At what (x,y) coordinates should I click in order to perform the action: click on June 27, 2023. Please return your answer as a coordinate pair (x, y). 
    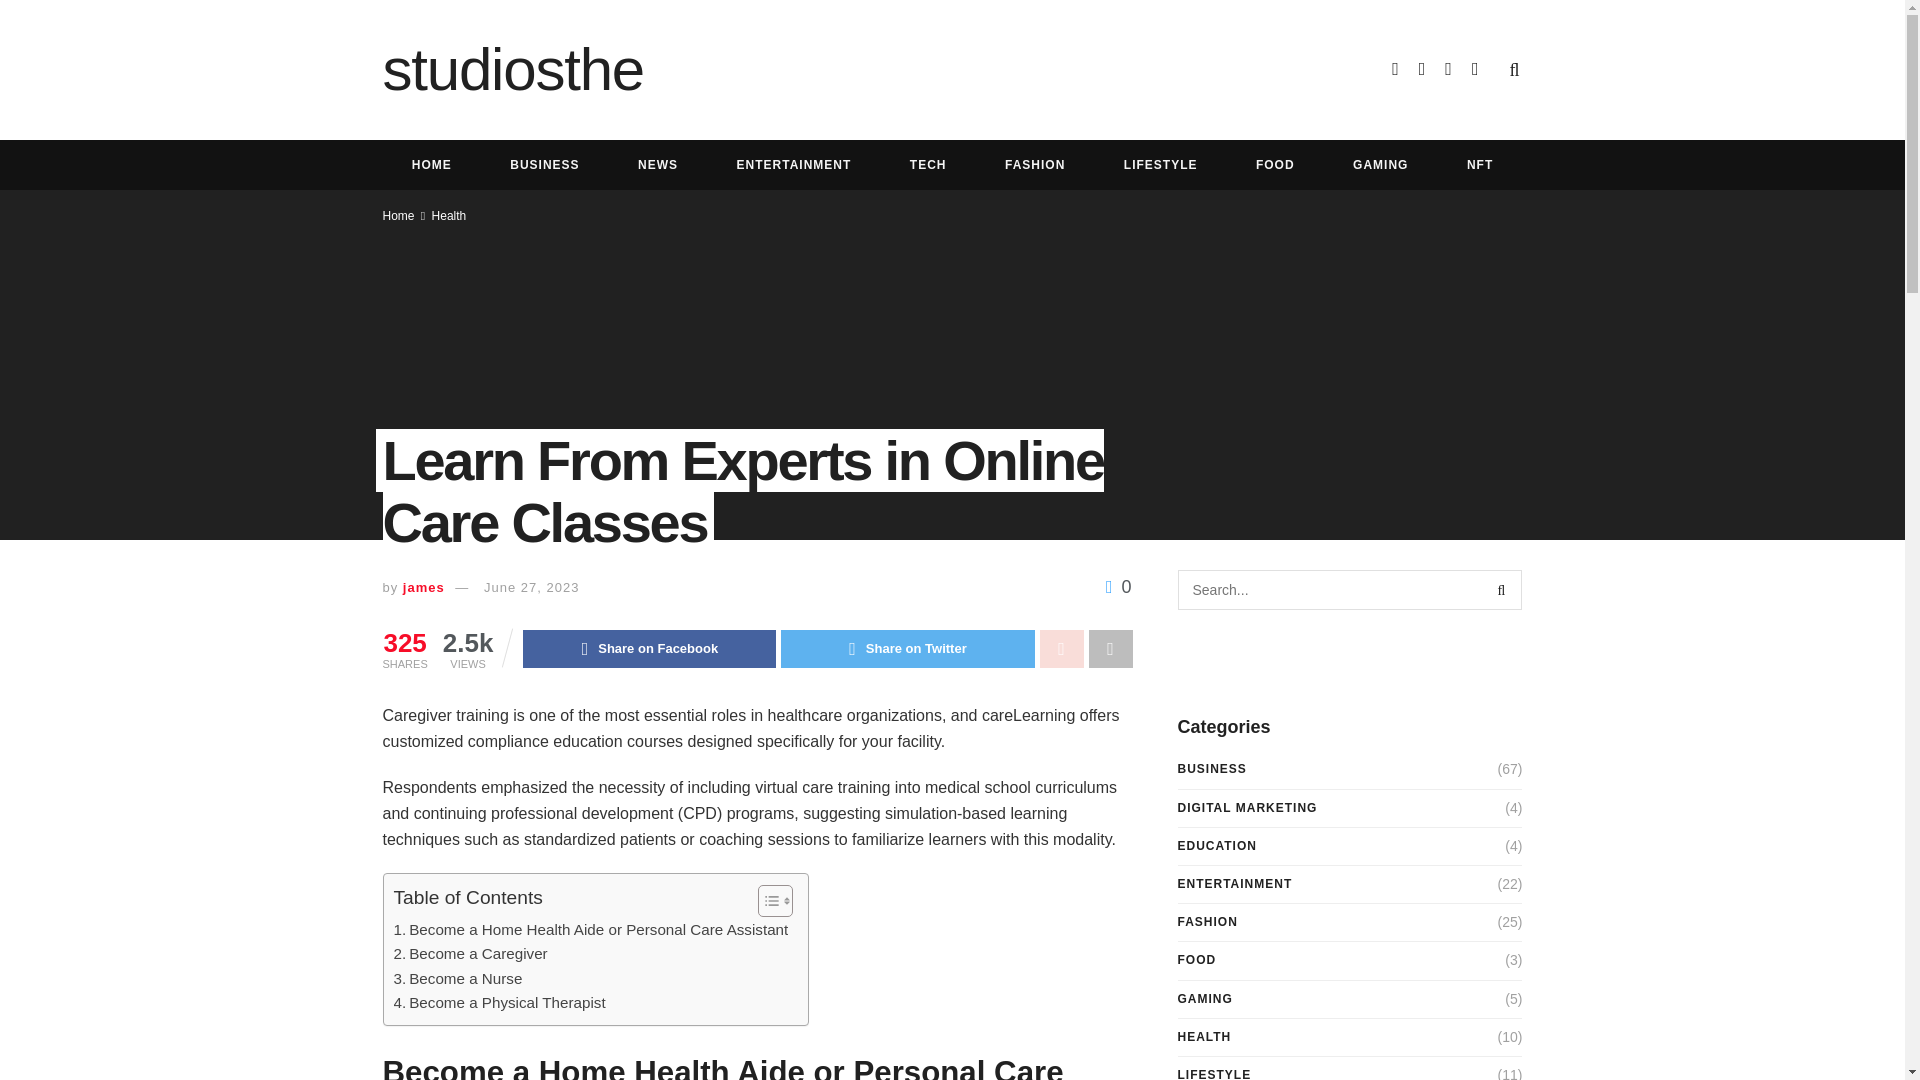
    Looking at the image, I should click on (531, 587).